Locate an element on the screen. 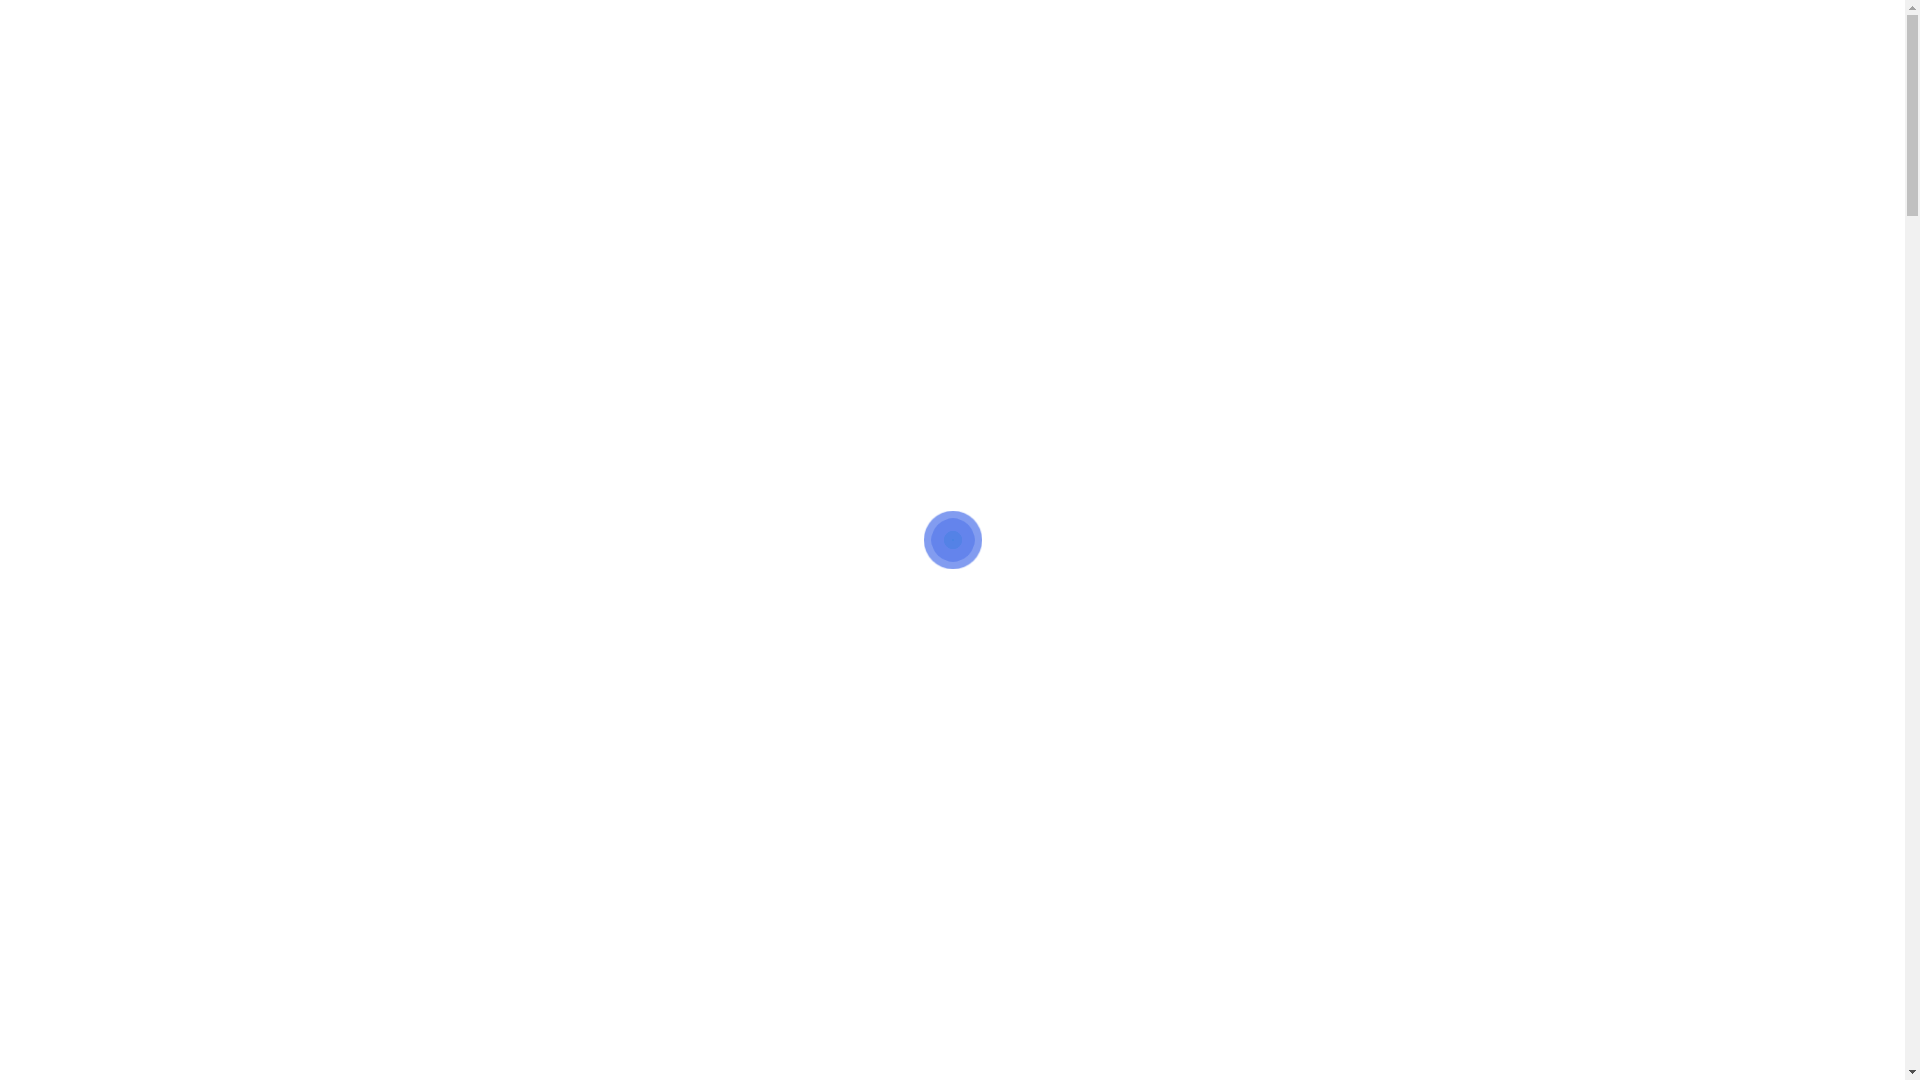 Image resolution: width=1920 pixels, height=1080 pixels. Koppelingen is located at coordinates (998, 96).